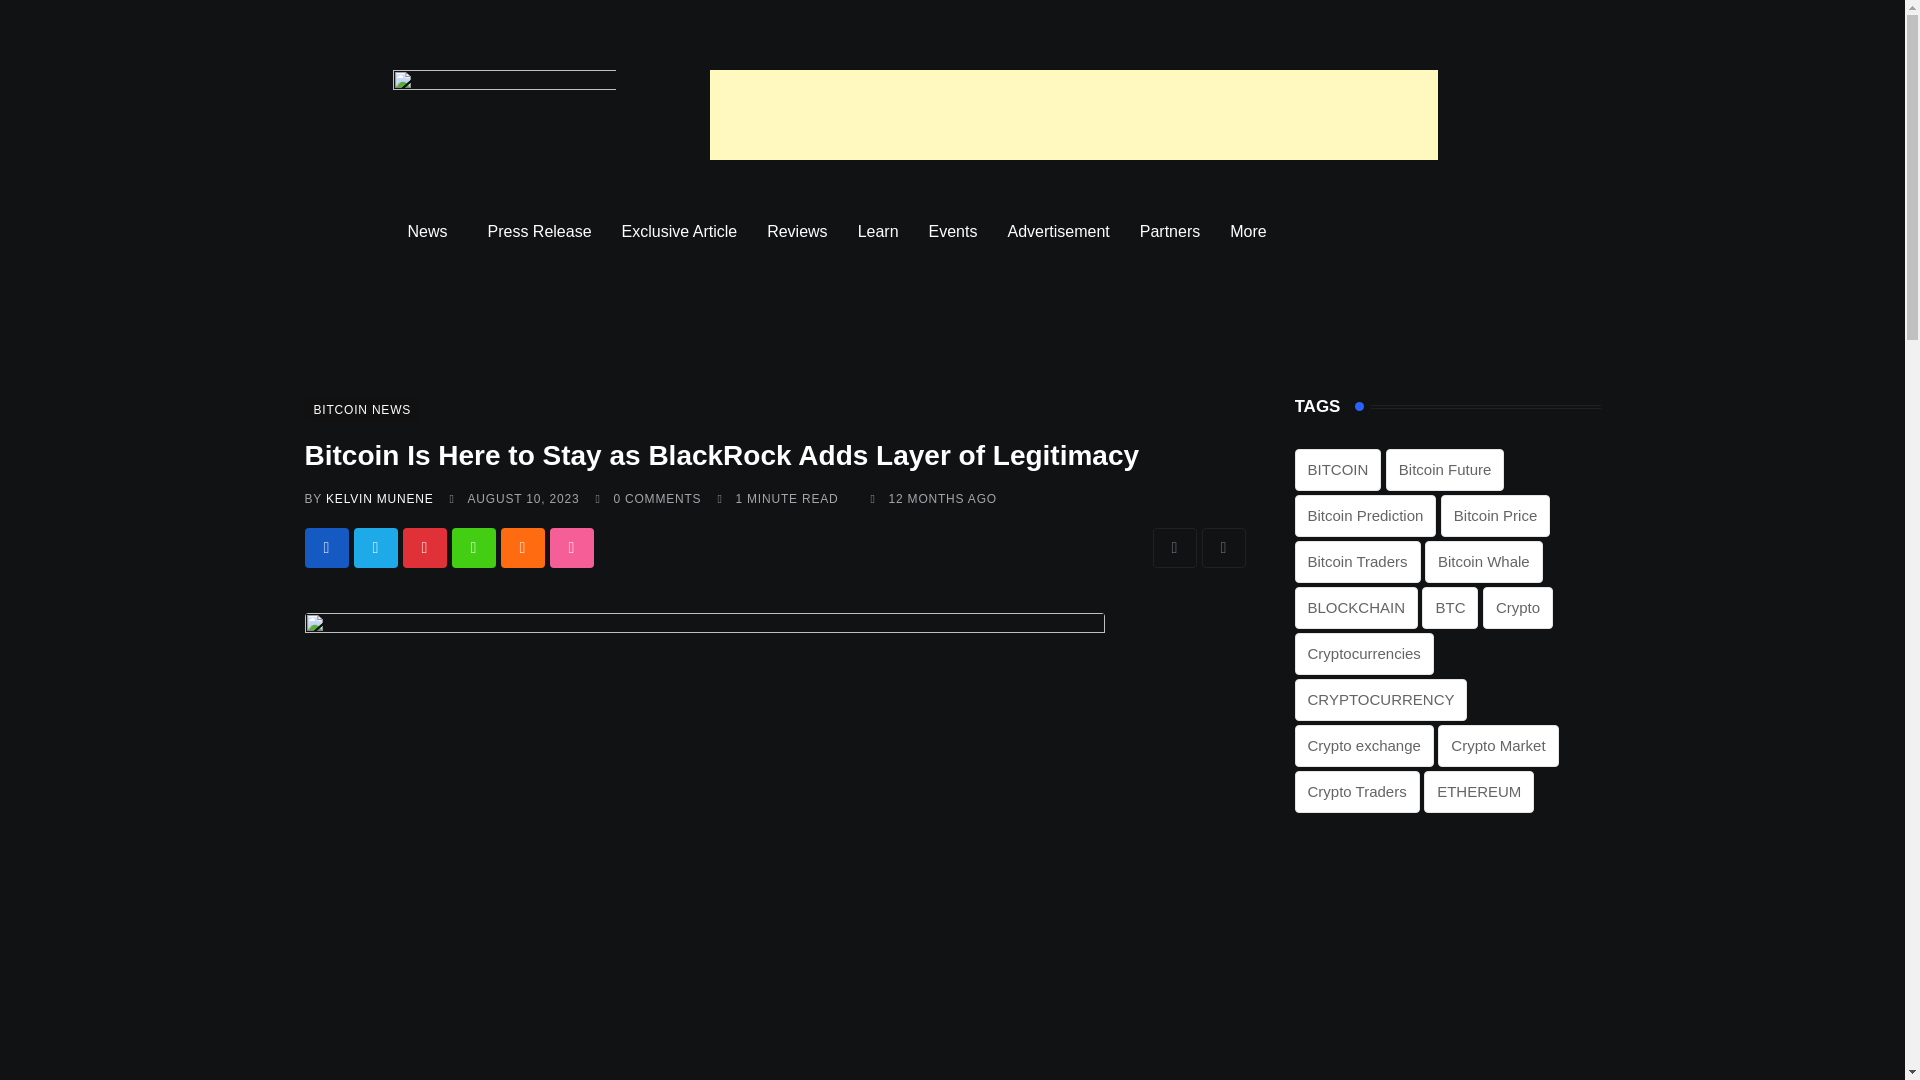 The height and width of the screenshot is (1080, 1920). What do you see at coordinates (380, 499) in the screenshot?
I see `Posts by Kelvin Munene` at bounding box center [380, 499].